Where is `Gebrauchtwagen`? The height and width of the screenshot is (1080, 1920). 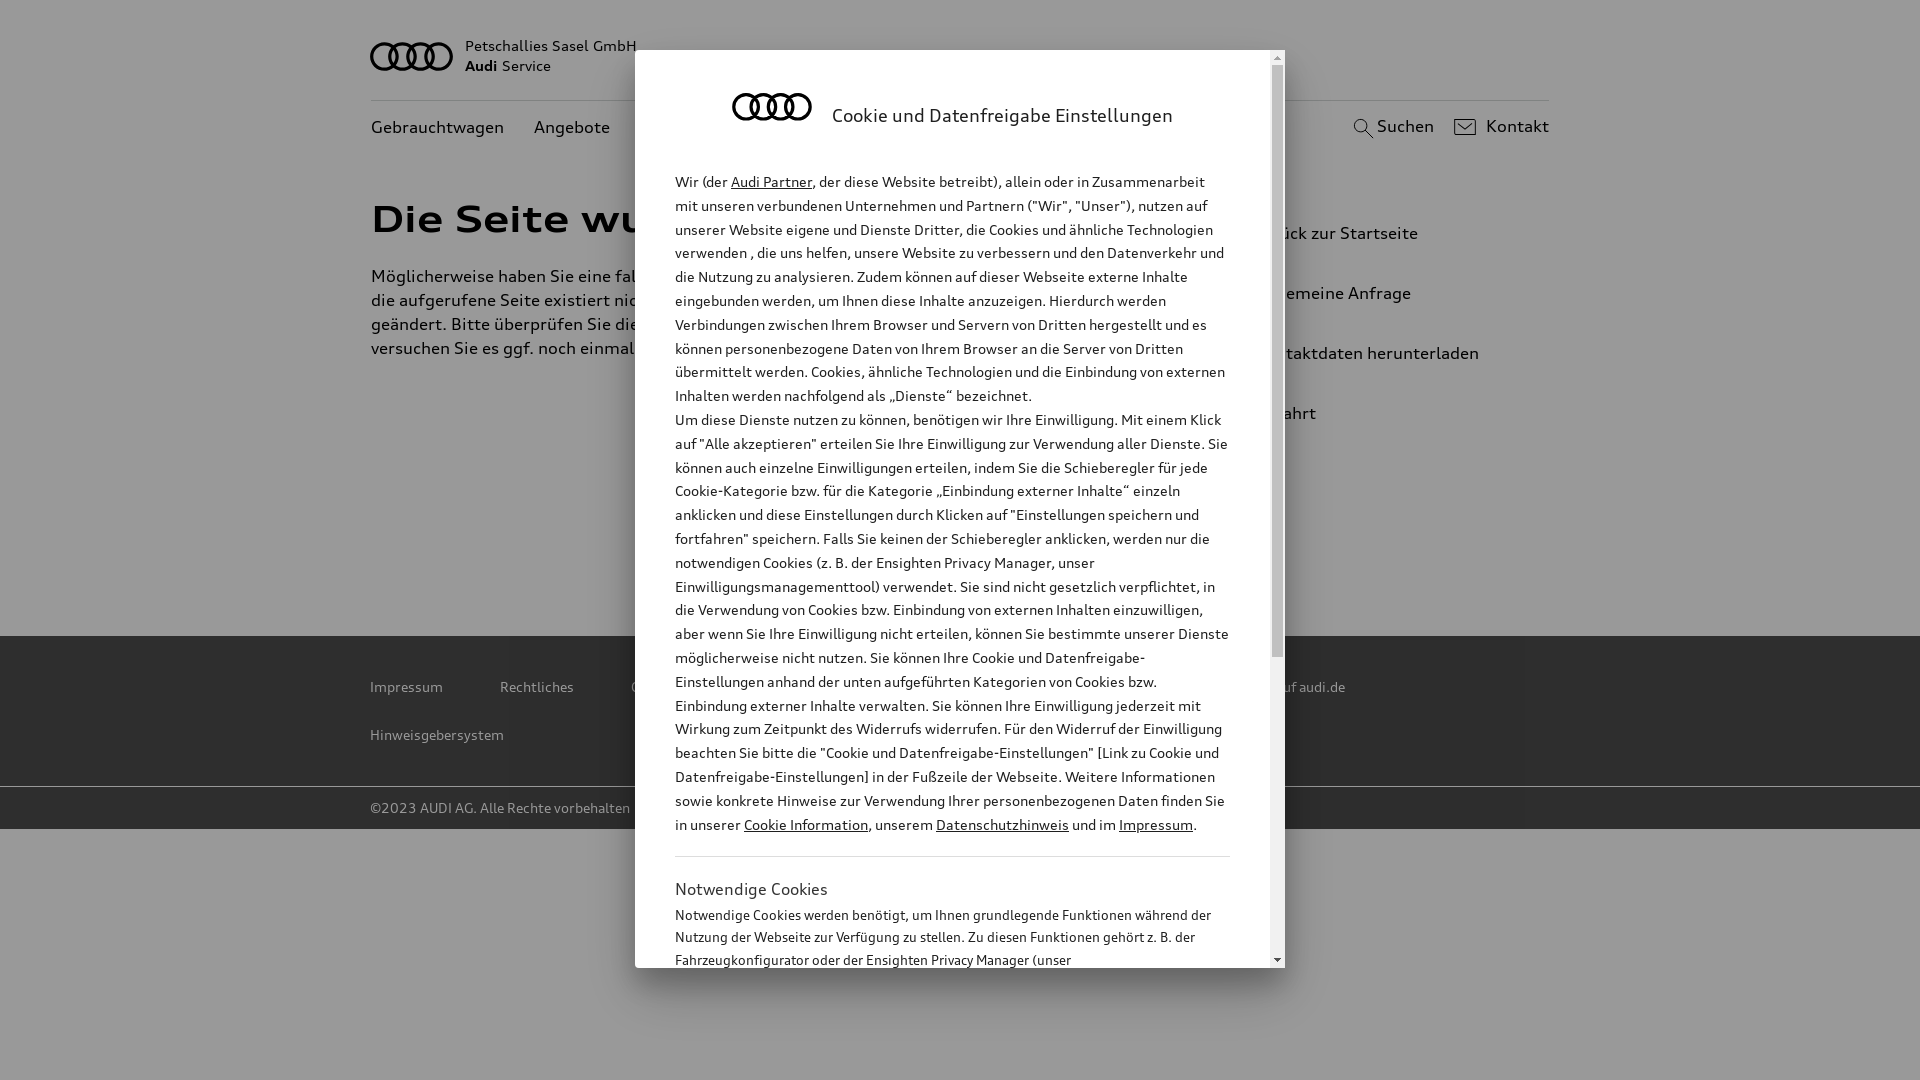 Gebrauchtwagen is located at coordinates (438, 128).